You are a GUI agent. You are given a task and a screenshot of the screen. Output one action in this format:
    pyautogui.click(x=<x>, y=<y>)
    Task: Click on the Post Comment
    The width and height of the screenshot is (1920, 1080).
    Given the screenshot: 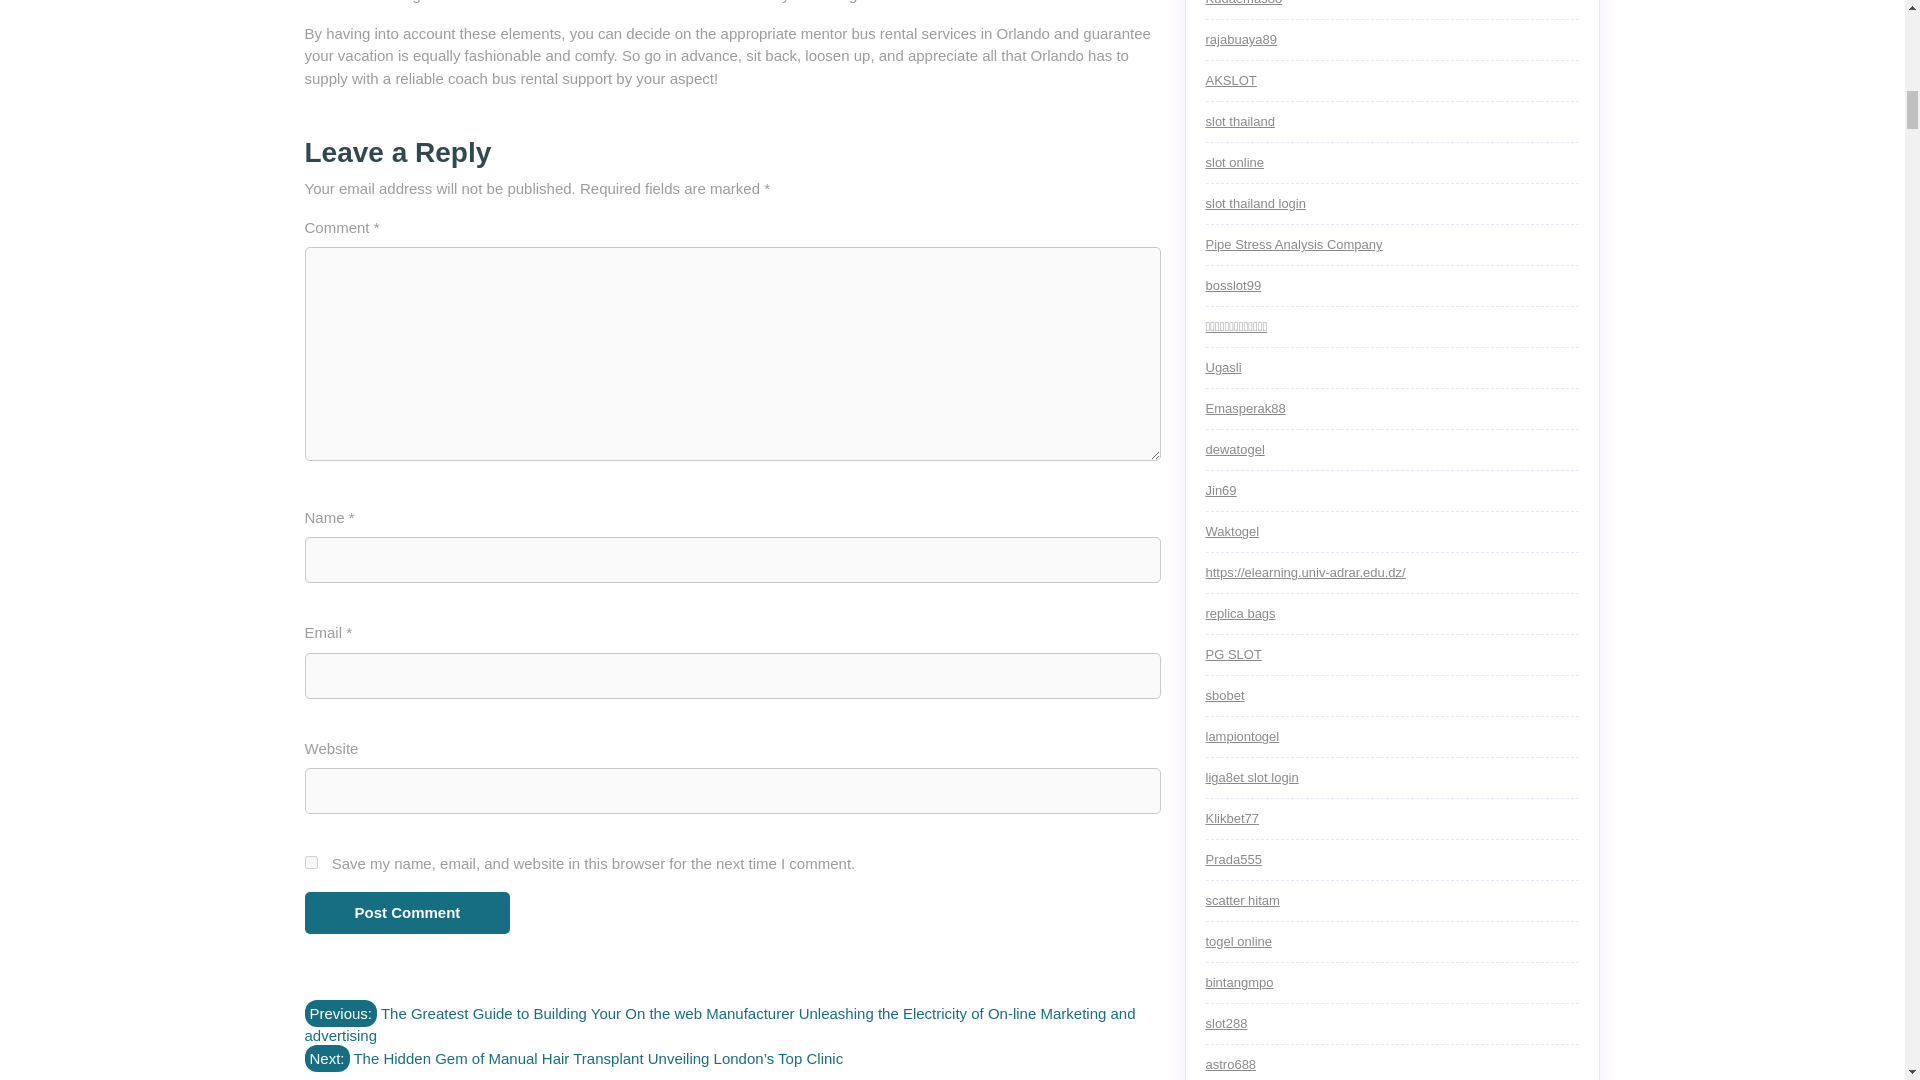 What is the action you would take?
    pyautogui.click(x=406, y=914)
    